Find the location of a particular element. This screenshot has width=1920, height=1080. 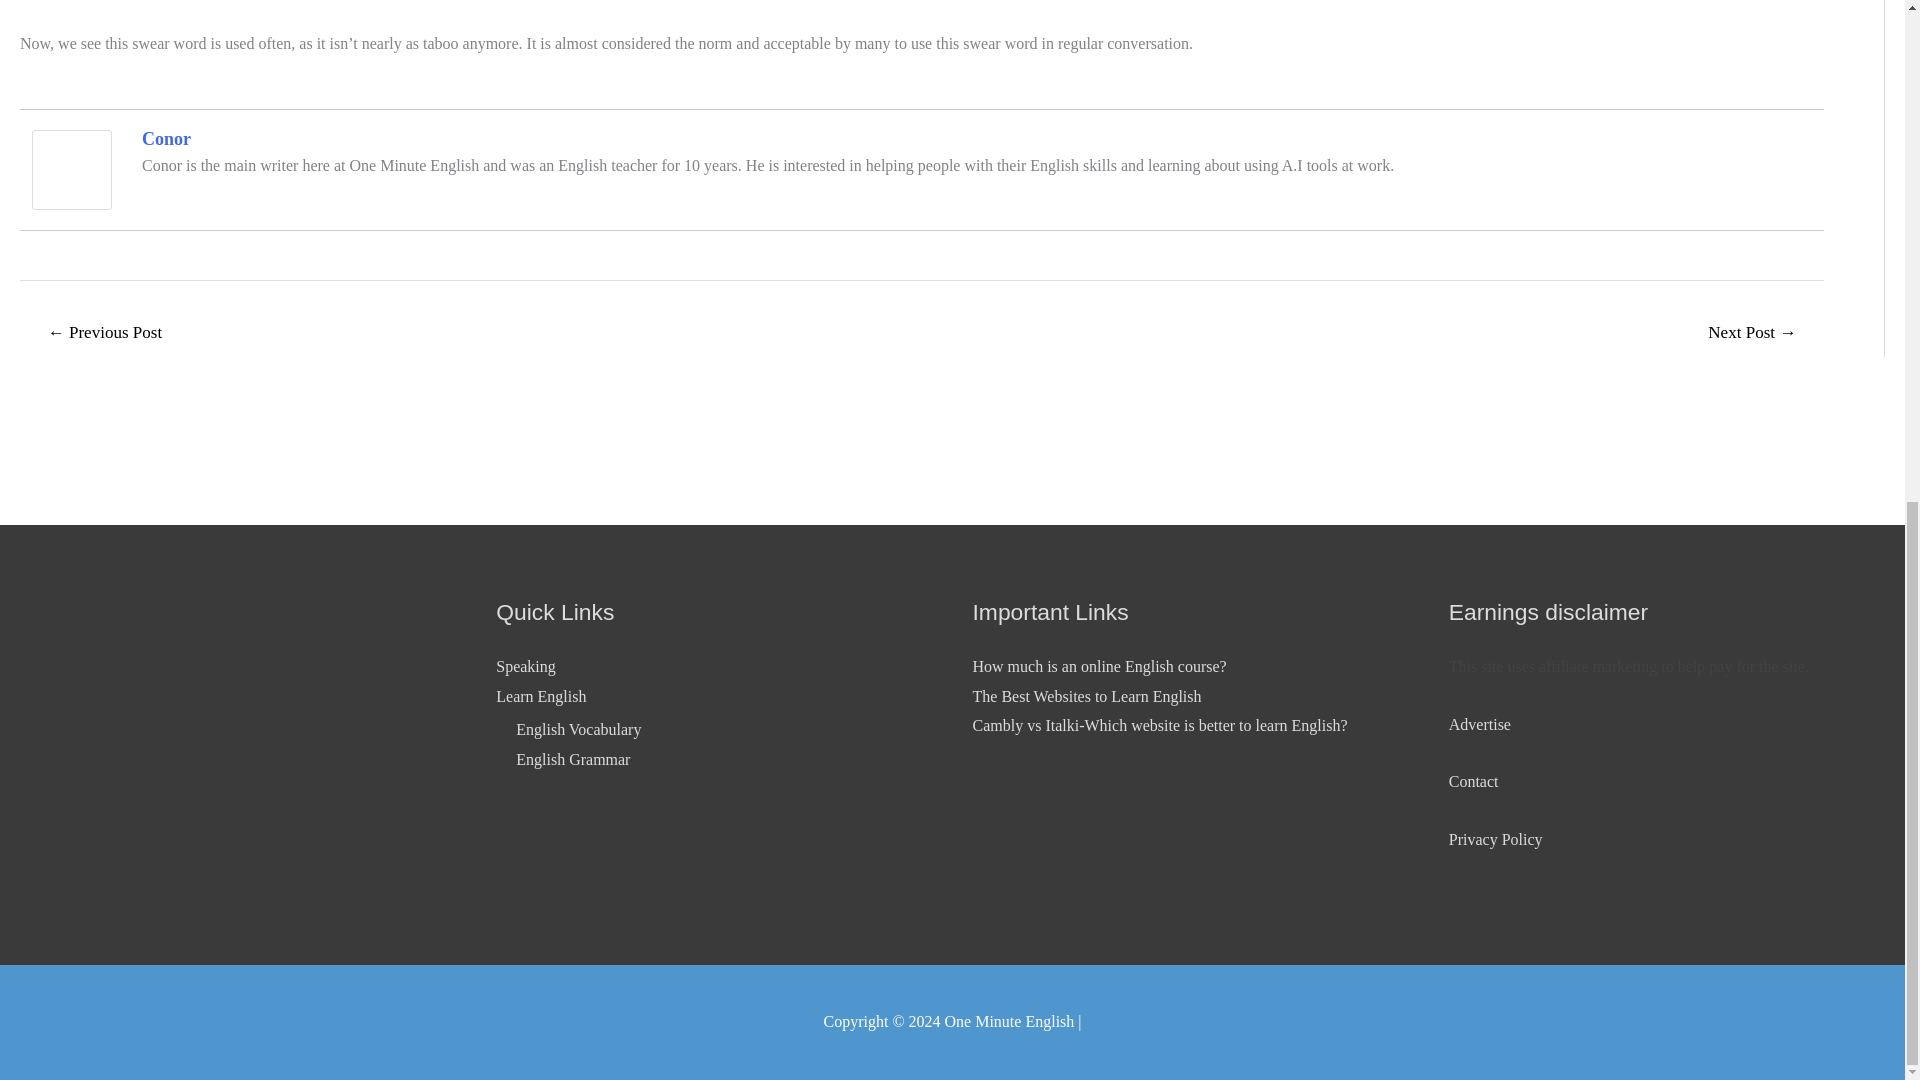

How much is an online English course? is located at coordinates (1098, 666).